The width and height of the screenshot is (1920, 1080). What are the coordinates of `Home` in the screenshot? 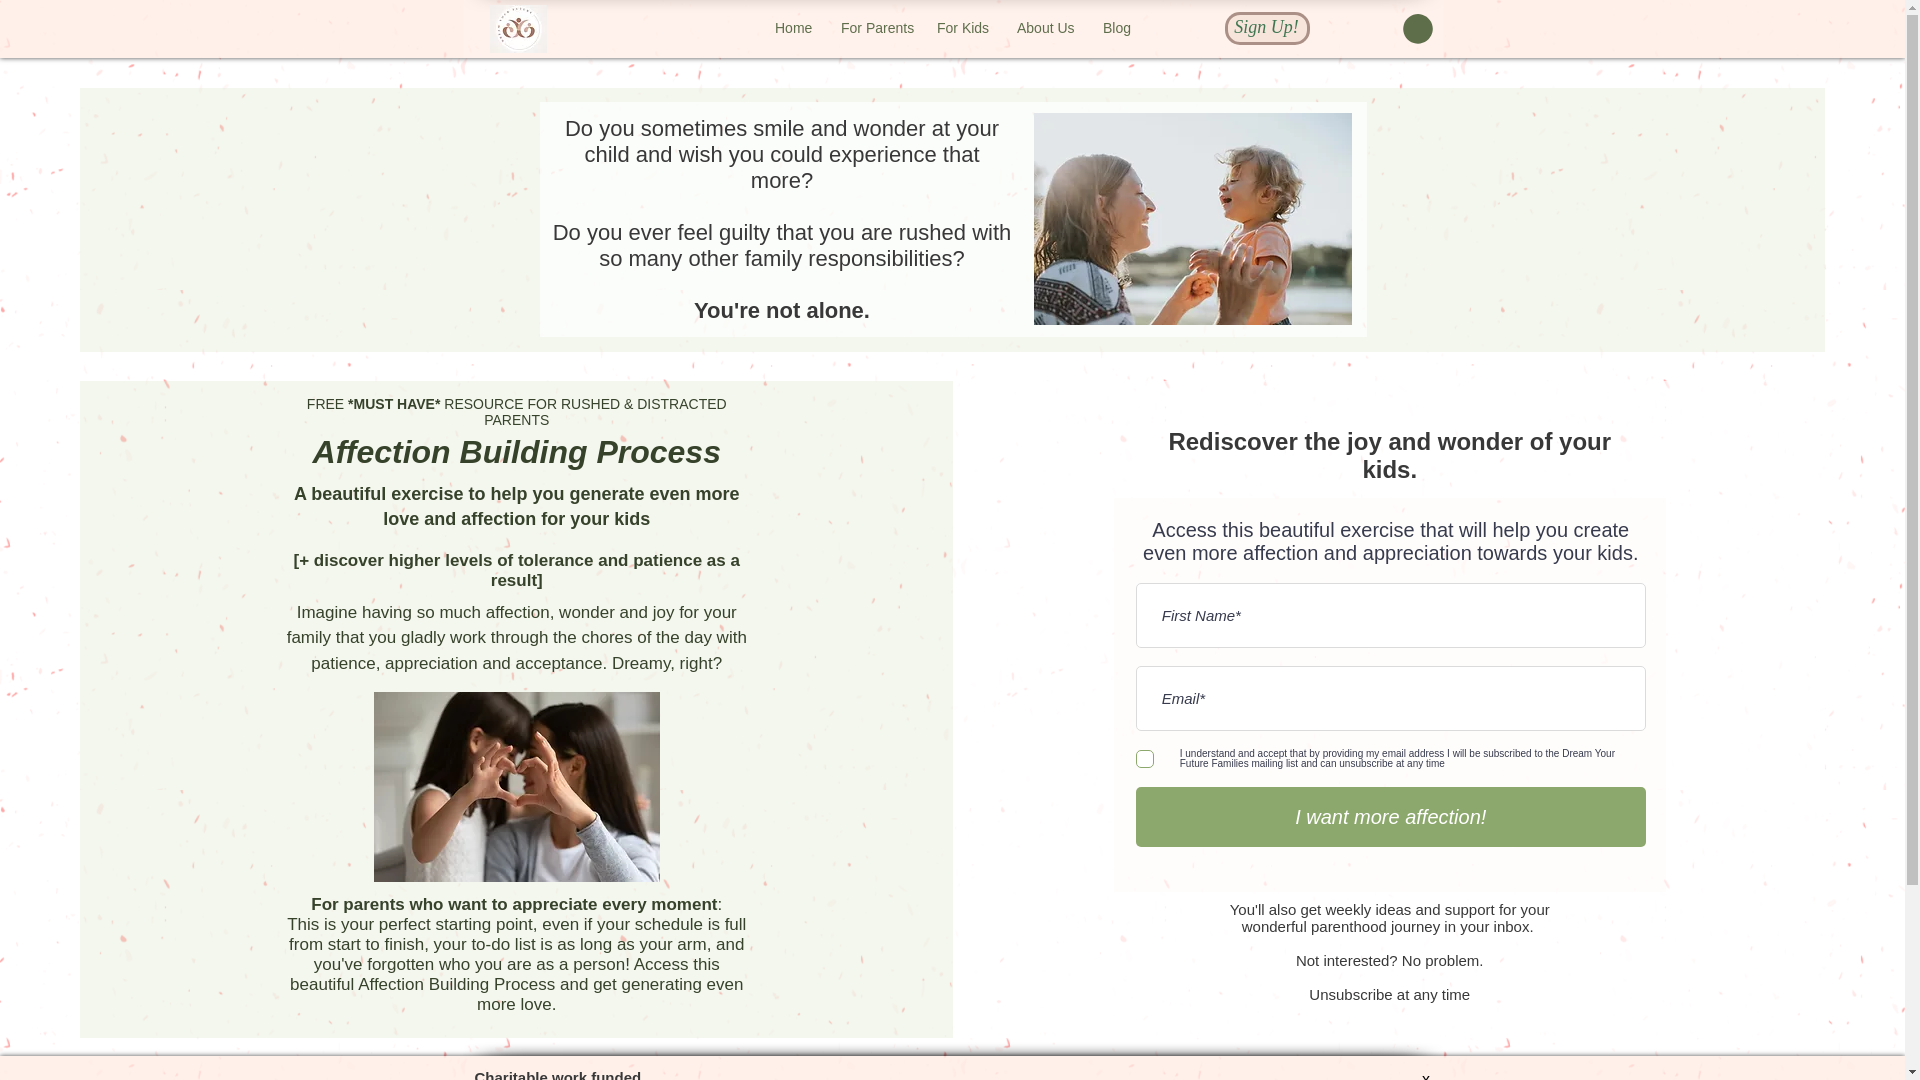 It's located at (792, 28).